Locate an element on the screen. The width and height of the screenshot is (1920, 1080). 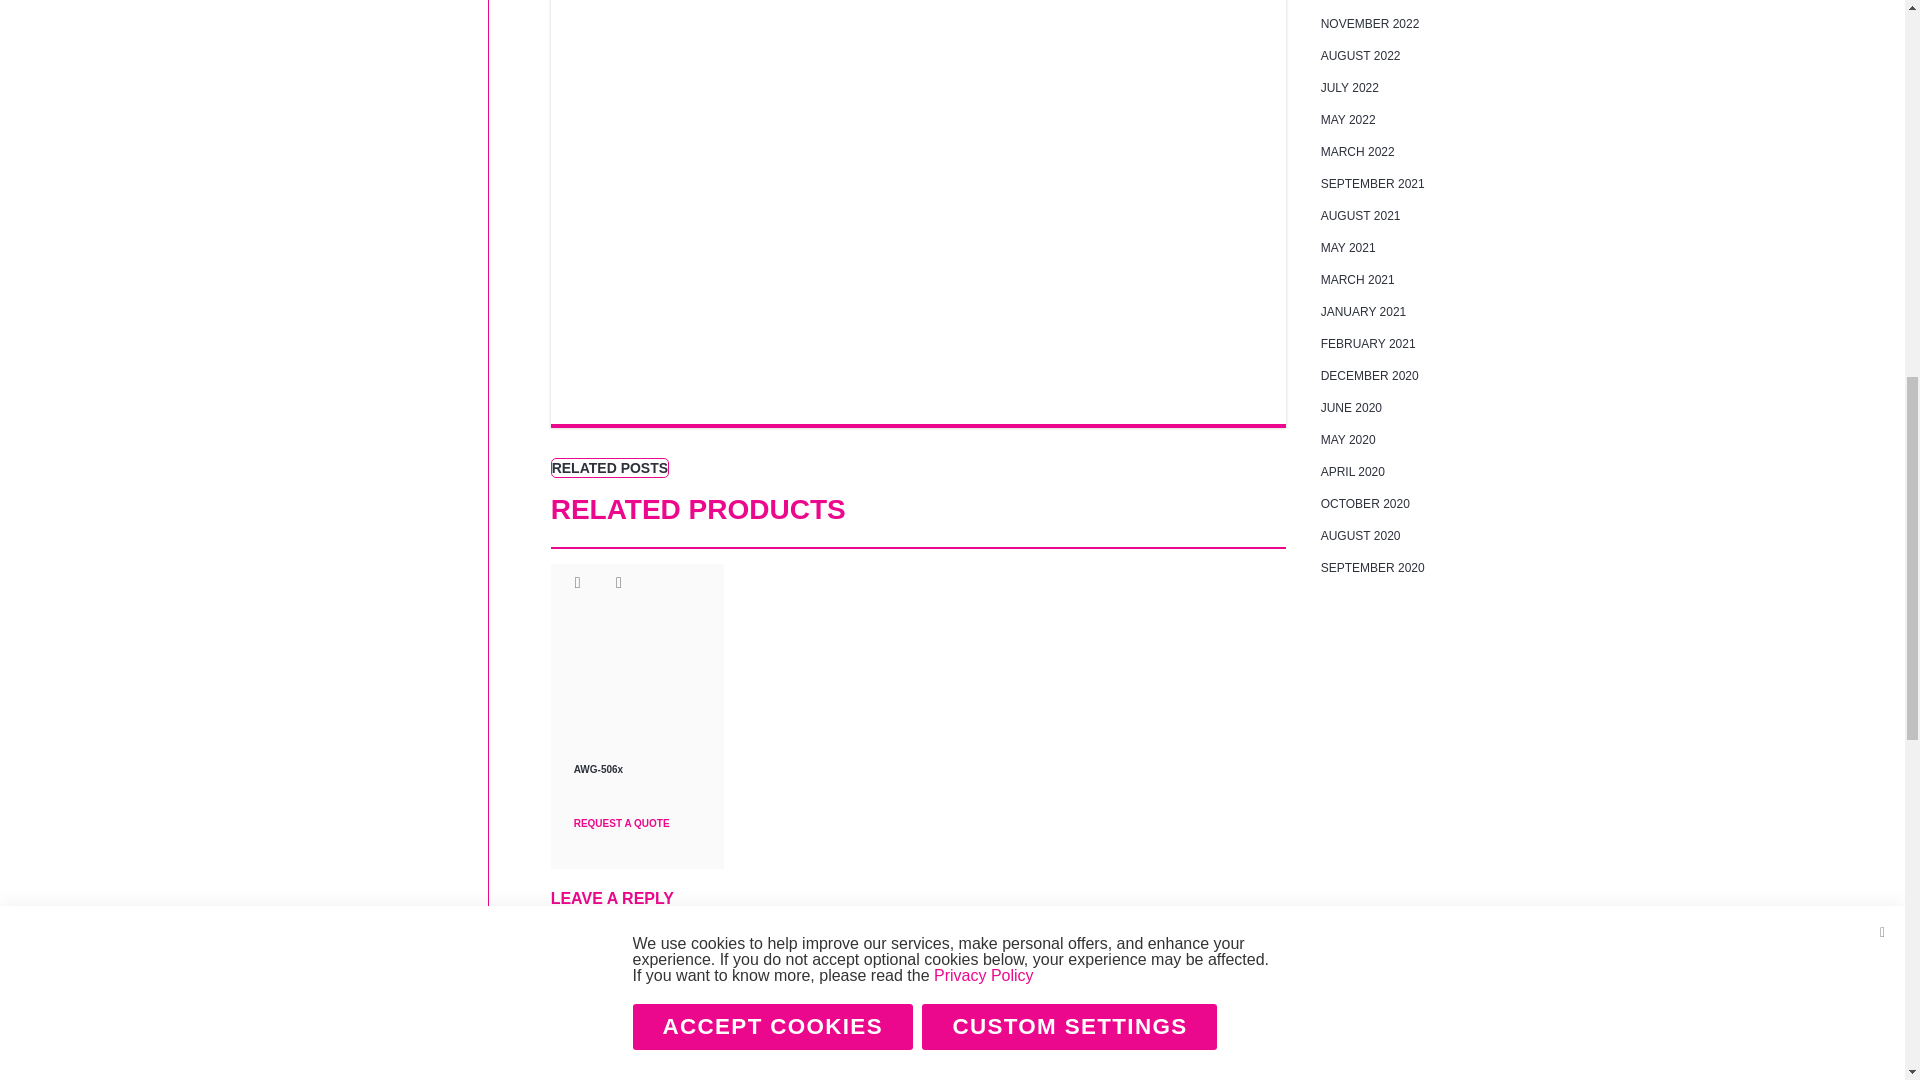
Add to Compare is located at coordinates (620, 581).